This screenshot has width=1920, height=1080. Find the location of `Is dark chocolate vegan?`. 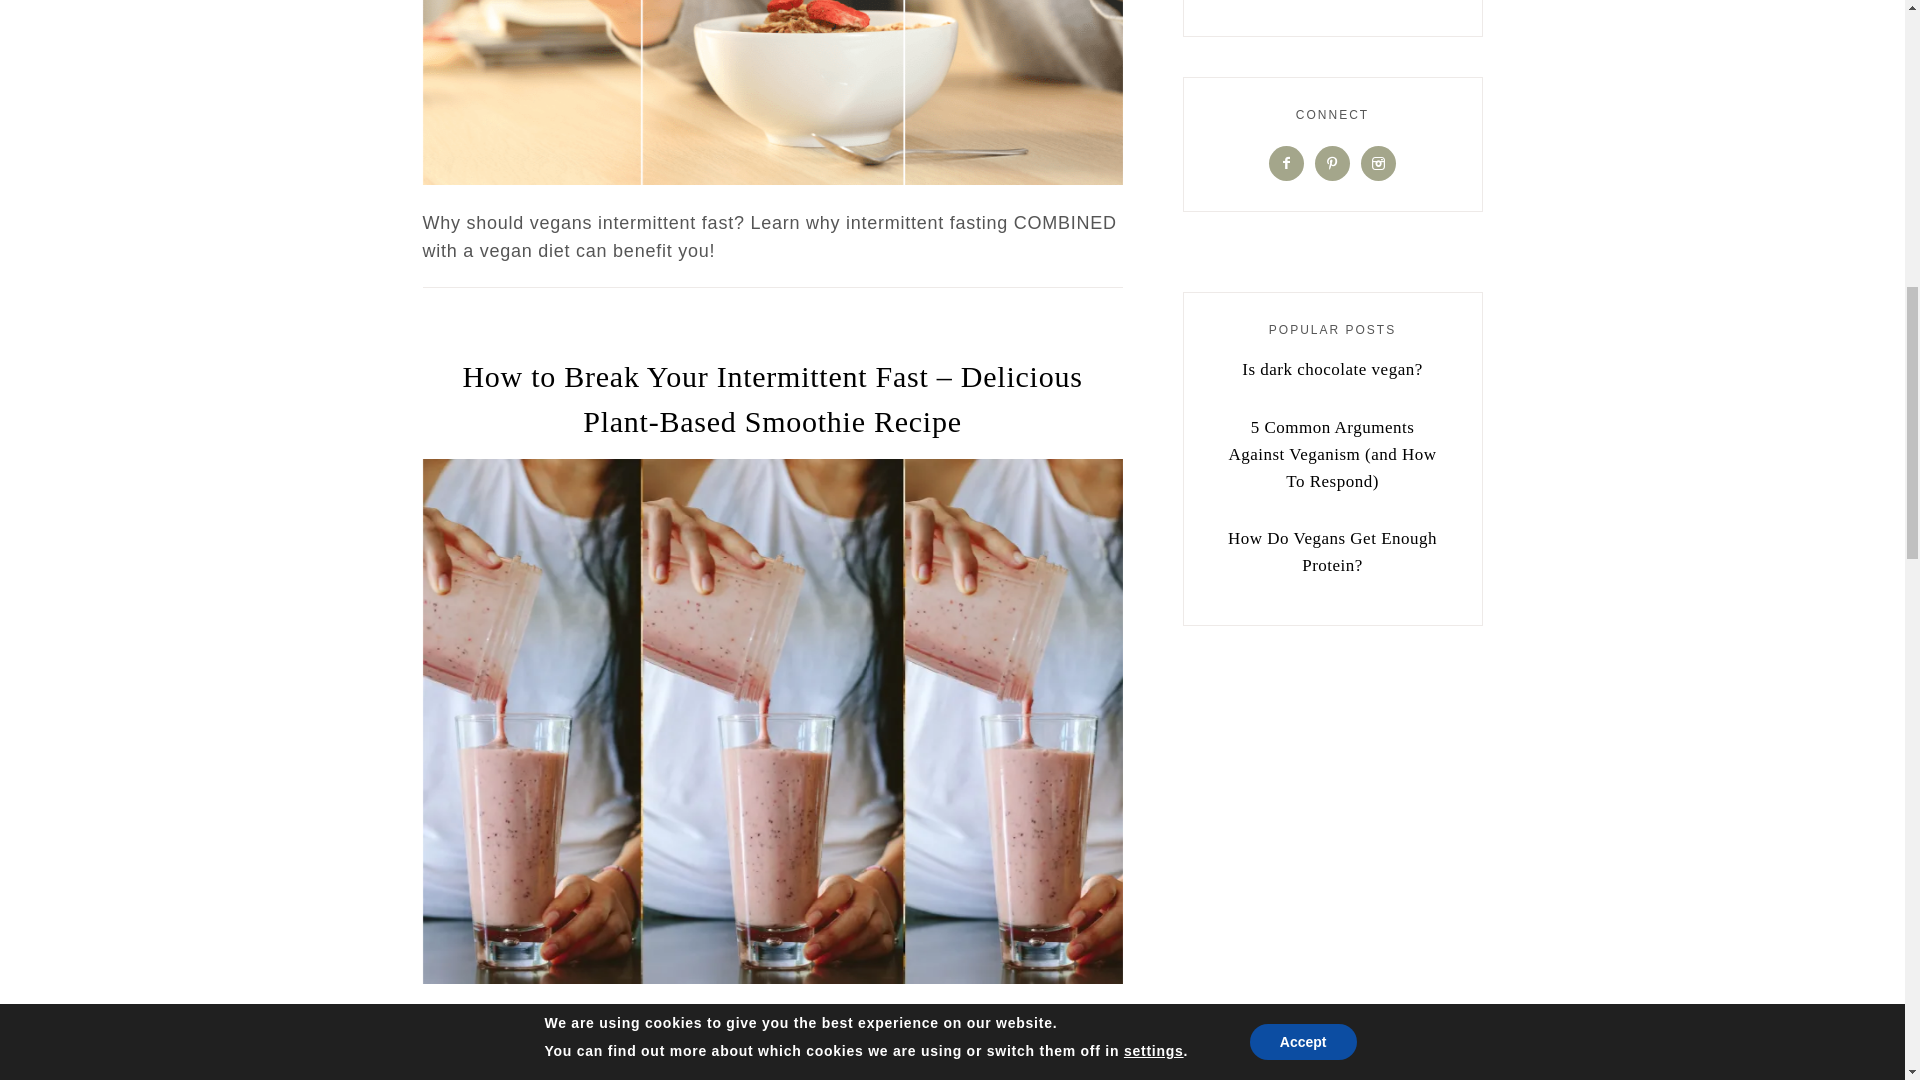

Is dark chocolate vegan? is located at coordinates (1332, 369).